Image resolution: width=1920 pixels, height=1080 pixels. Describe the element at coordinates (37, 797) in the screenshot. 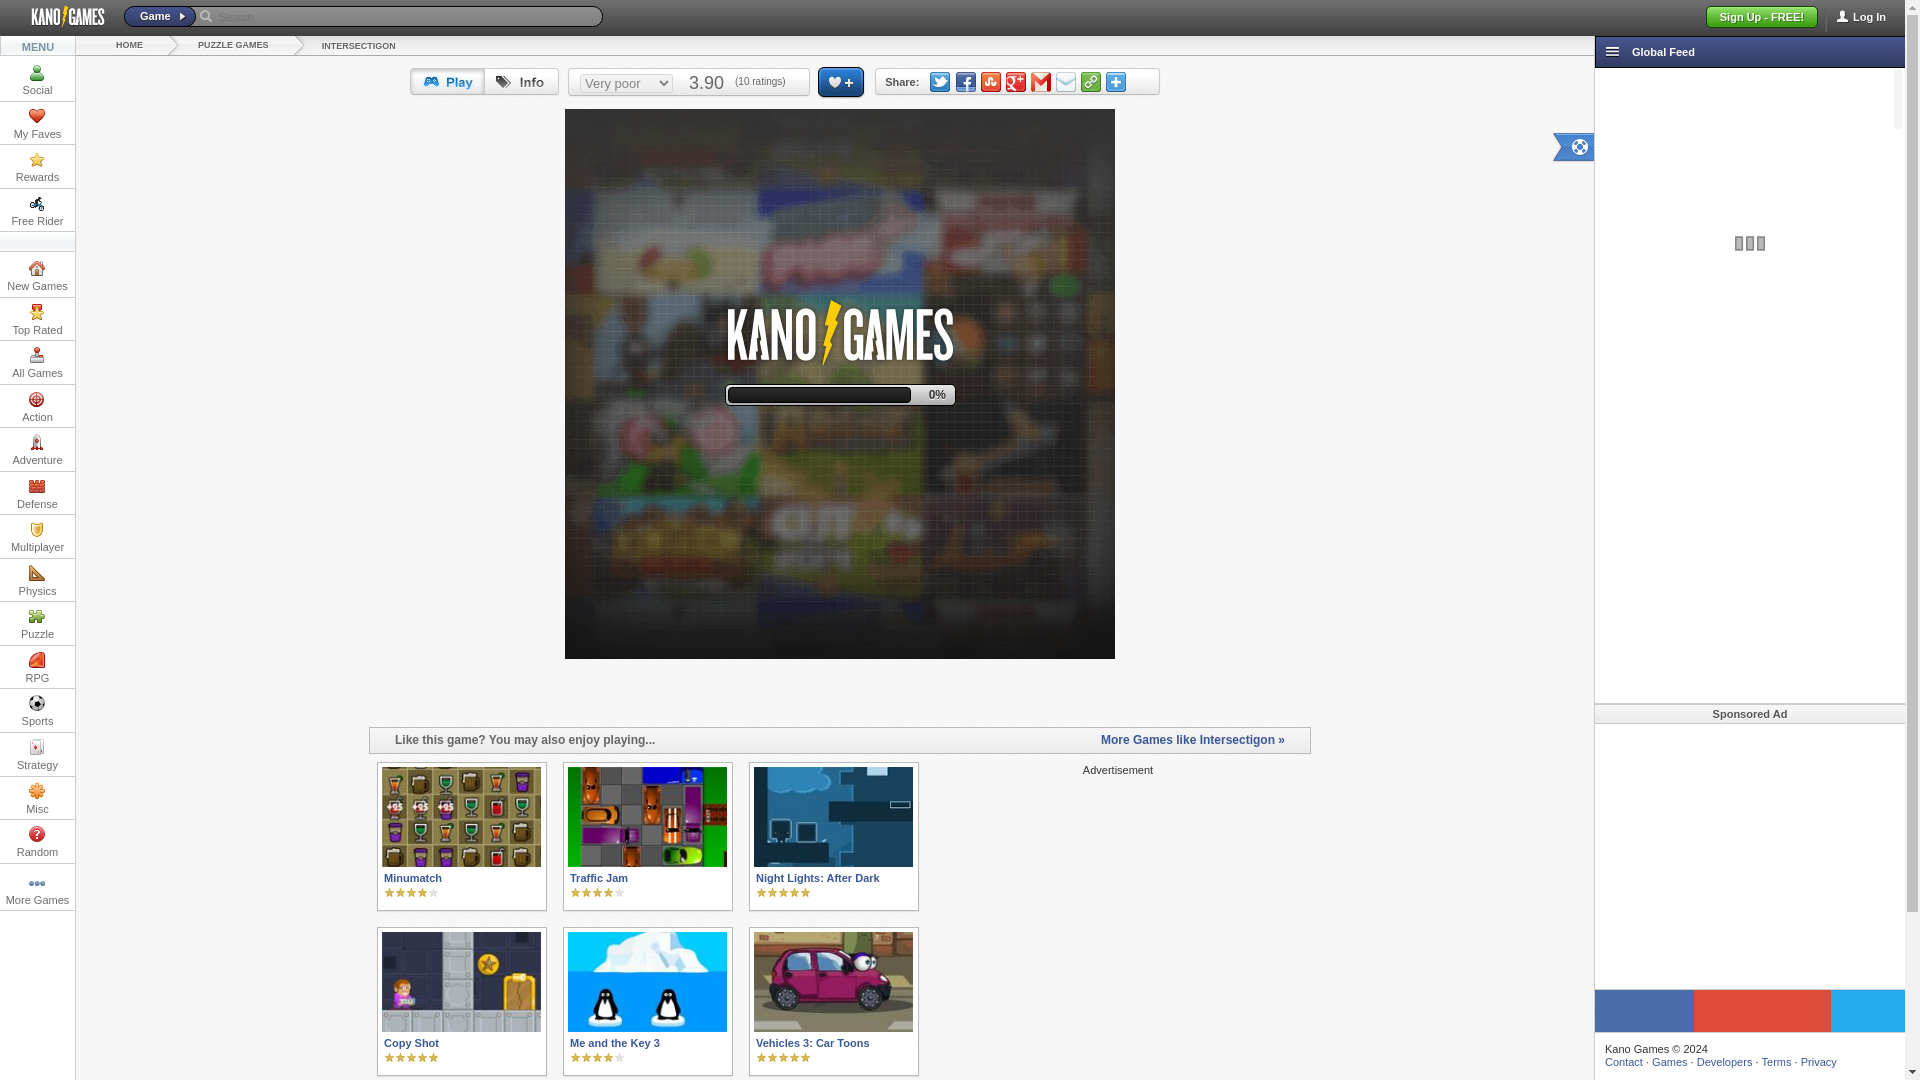

I see `Misc` at that location.